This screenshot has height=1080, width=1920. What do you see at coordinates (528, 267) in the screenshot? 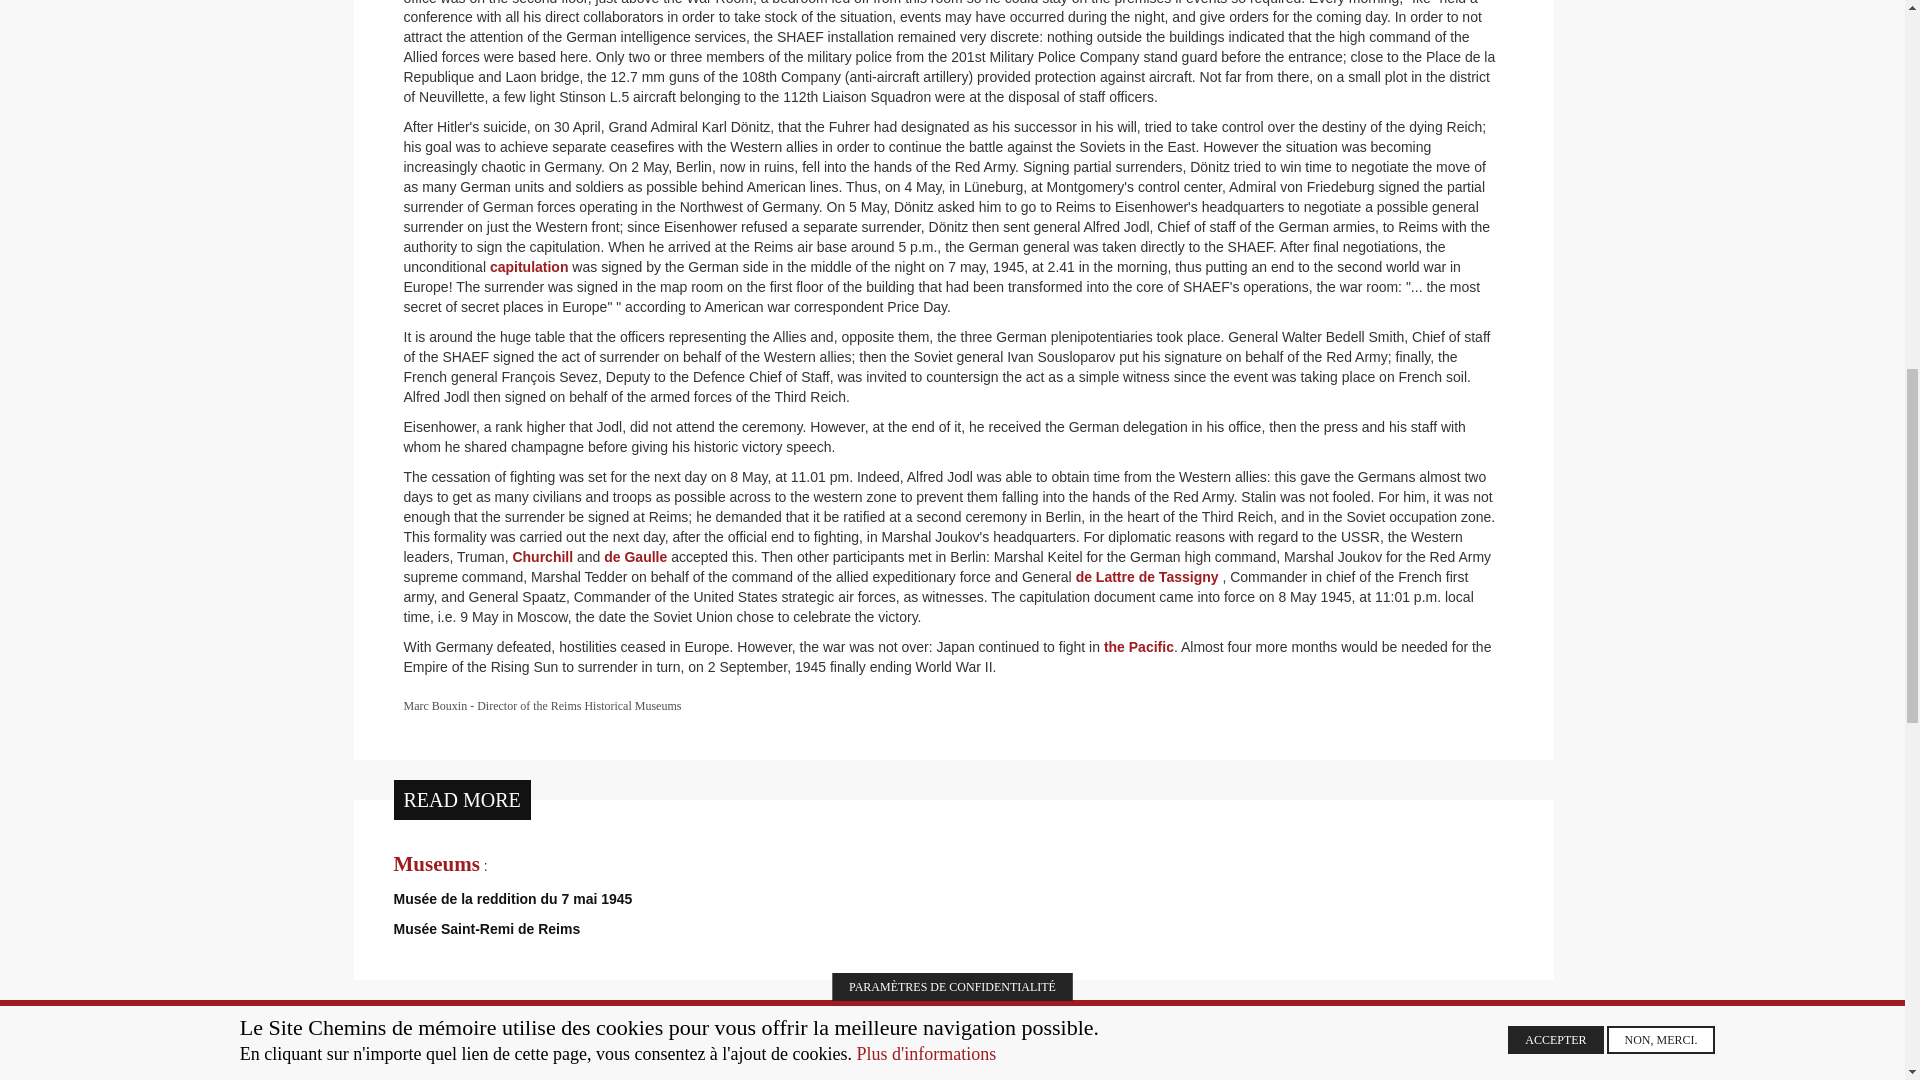
I see `capitulation` at bounding box center [528, 267].